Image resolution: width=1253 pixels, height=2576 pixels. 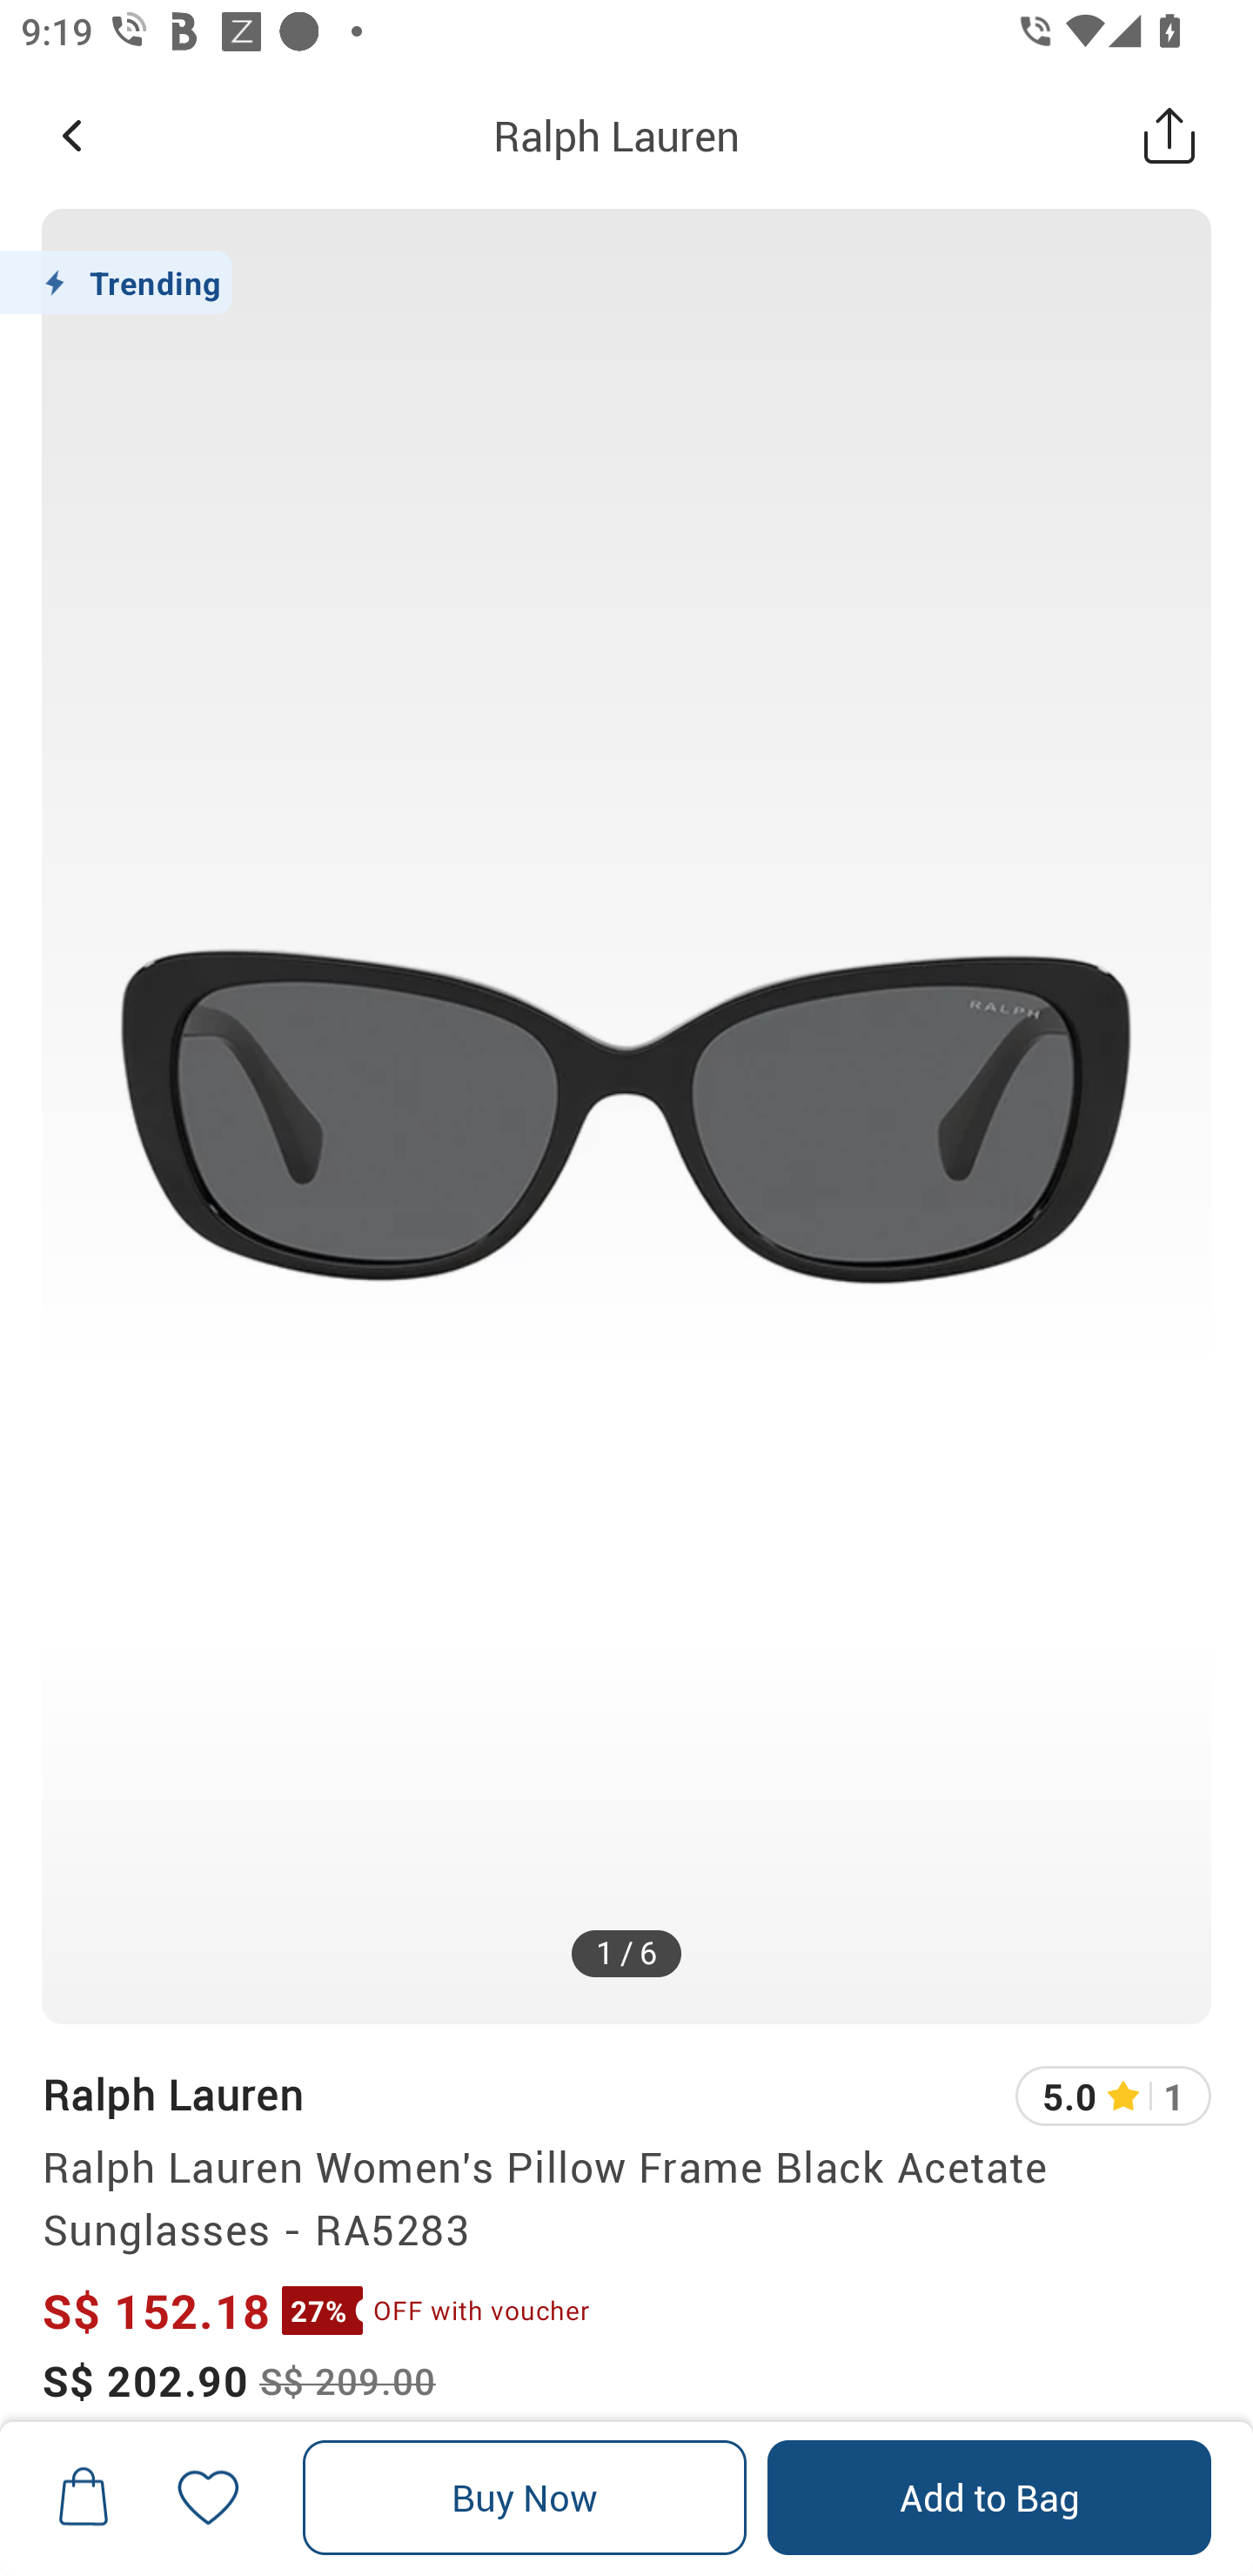 What do you see at coordinates (1113, 2096) in the screenshot?
I see `5.0 1` at bounding box center [1113, 2096].